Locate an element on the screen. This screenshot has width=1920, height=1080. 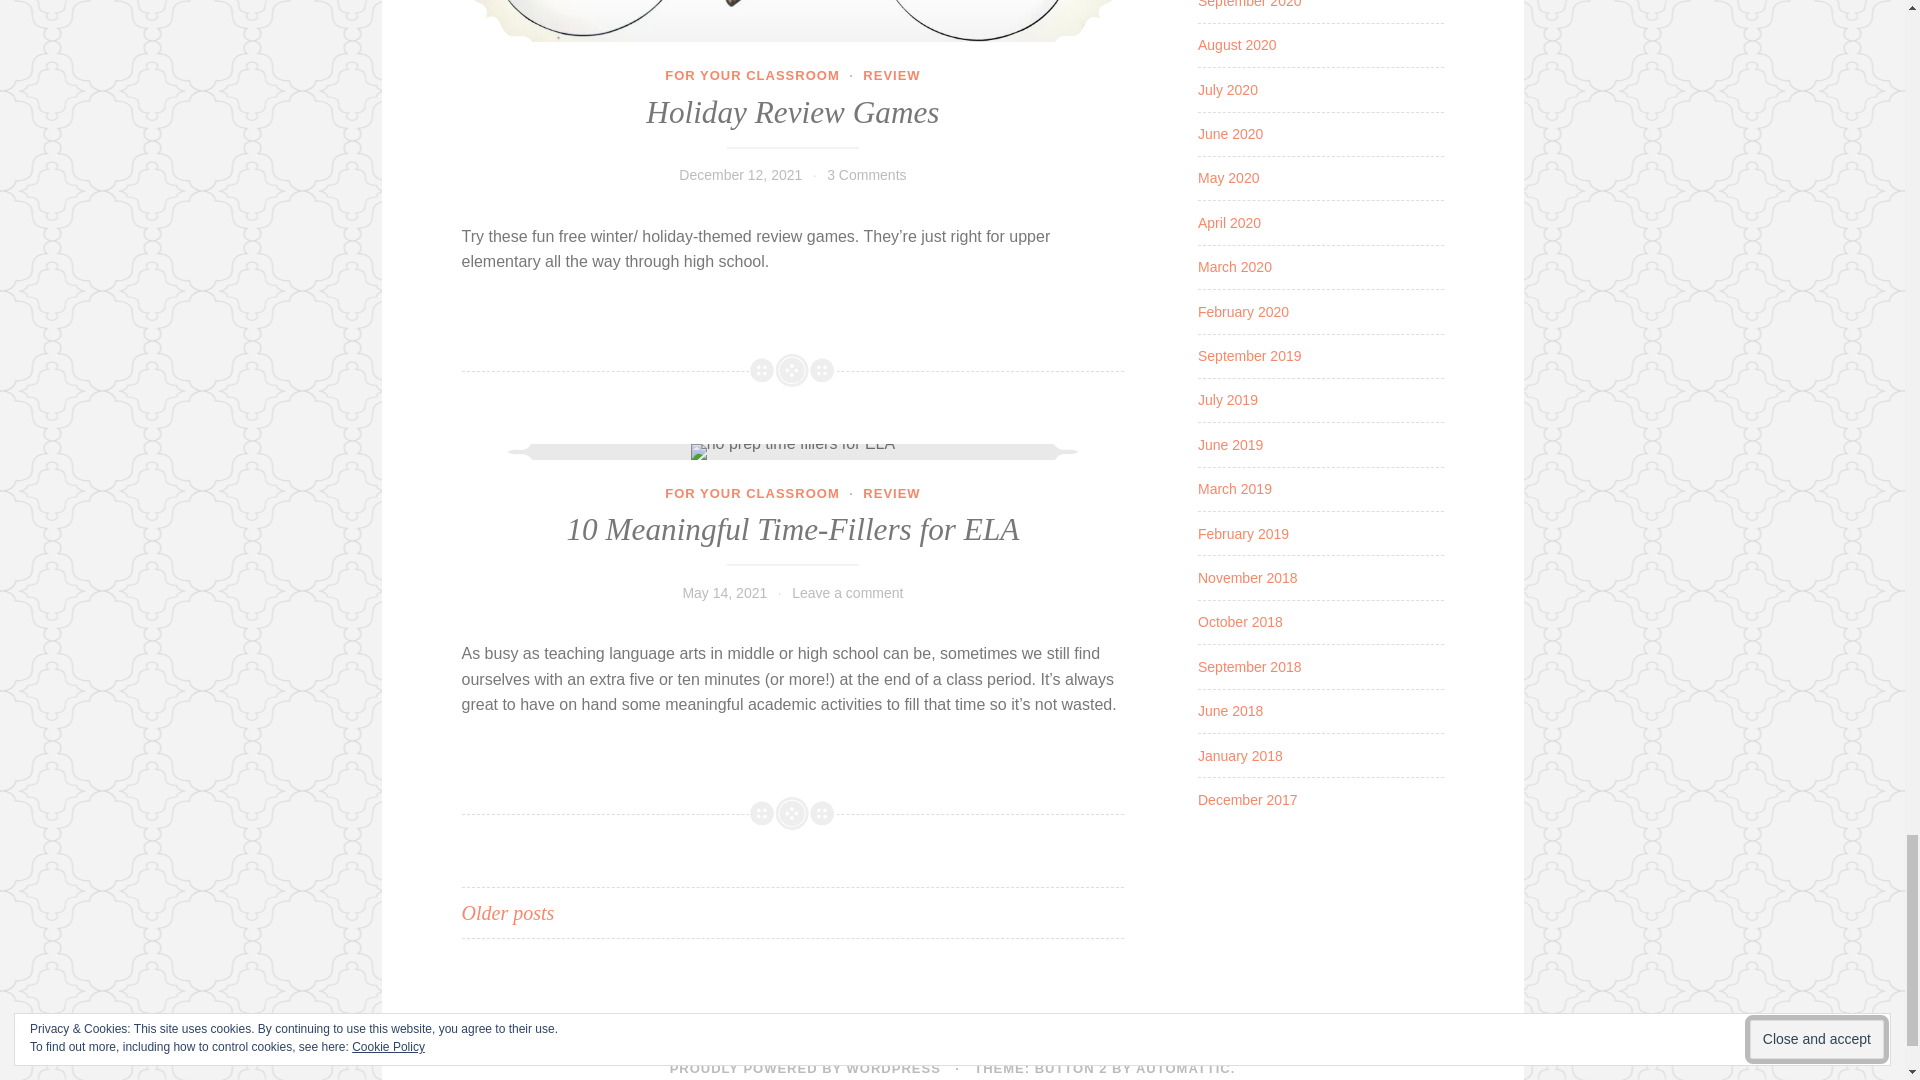
December 12, 2021 is located at coordinates (740, 174).